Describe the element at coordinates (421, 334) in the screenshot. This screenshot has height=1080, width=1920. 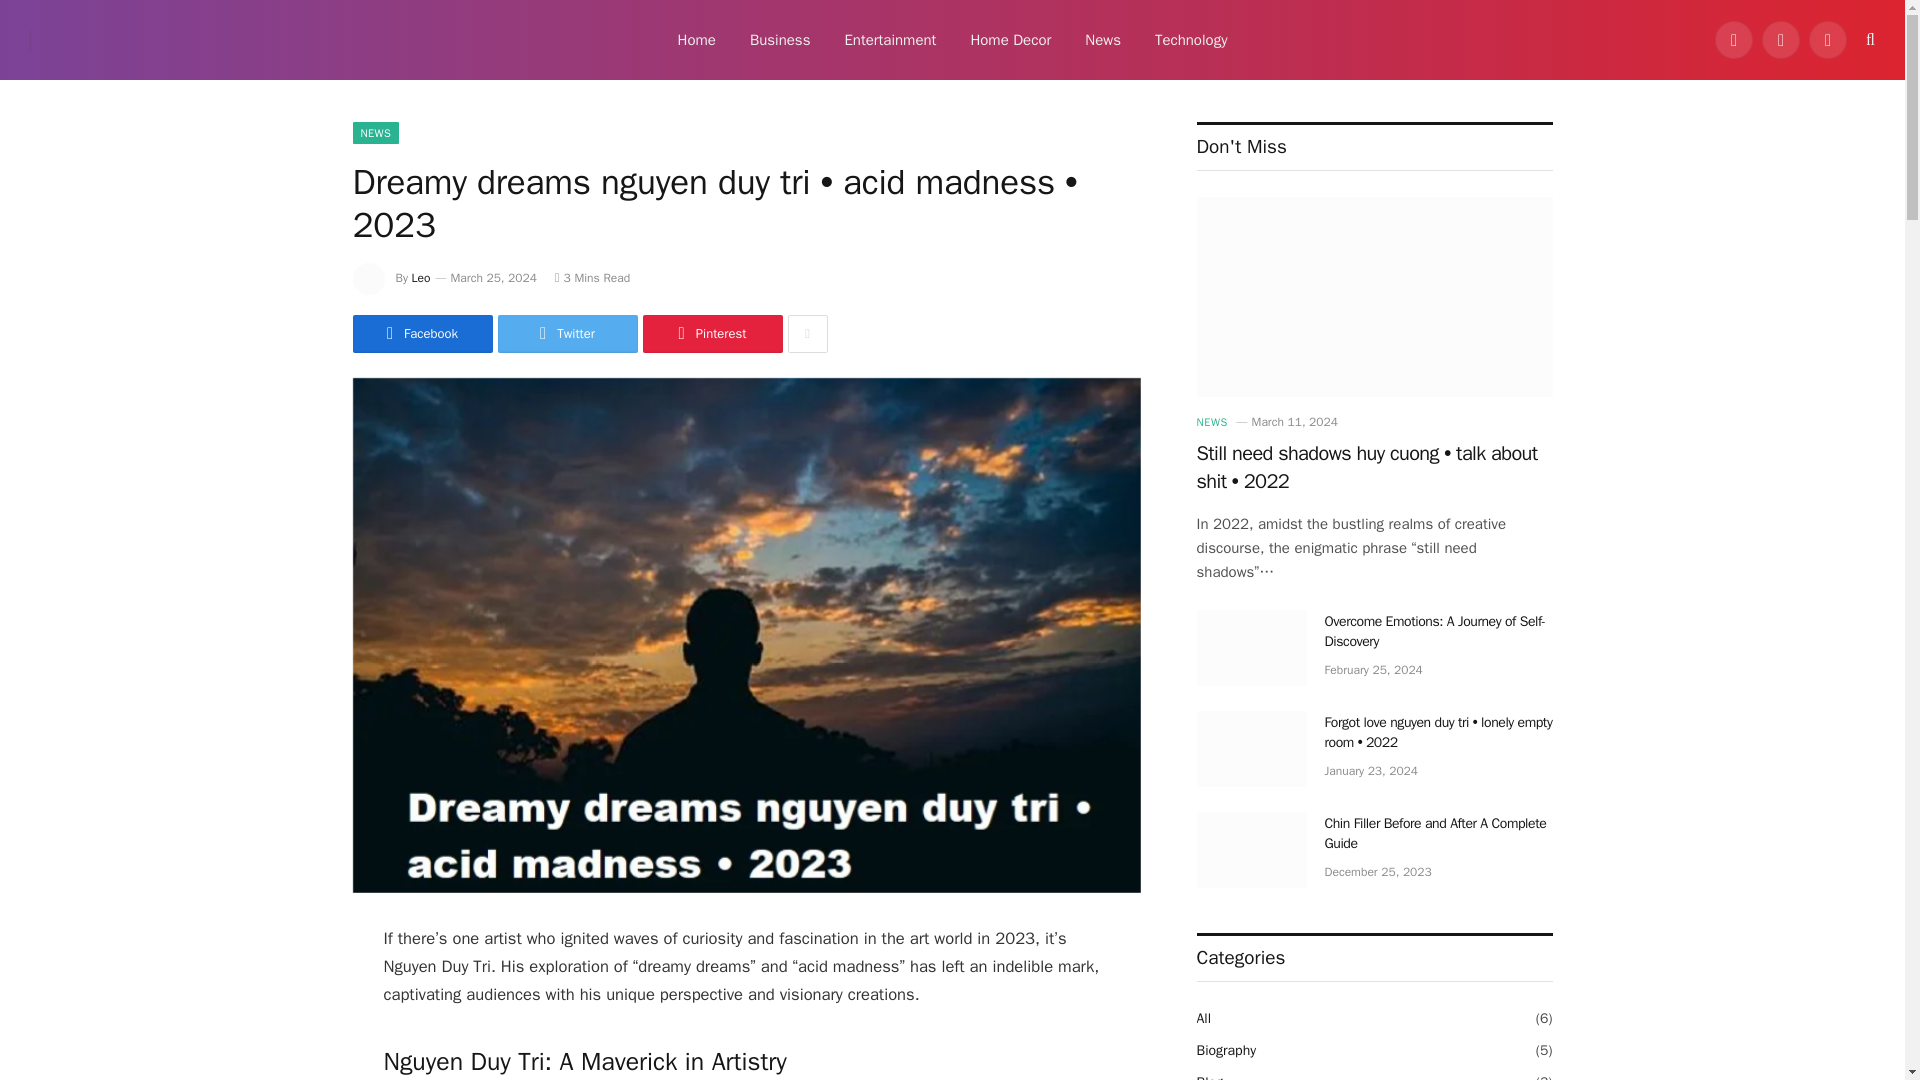
I see `Share on Facebook` at that location.